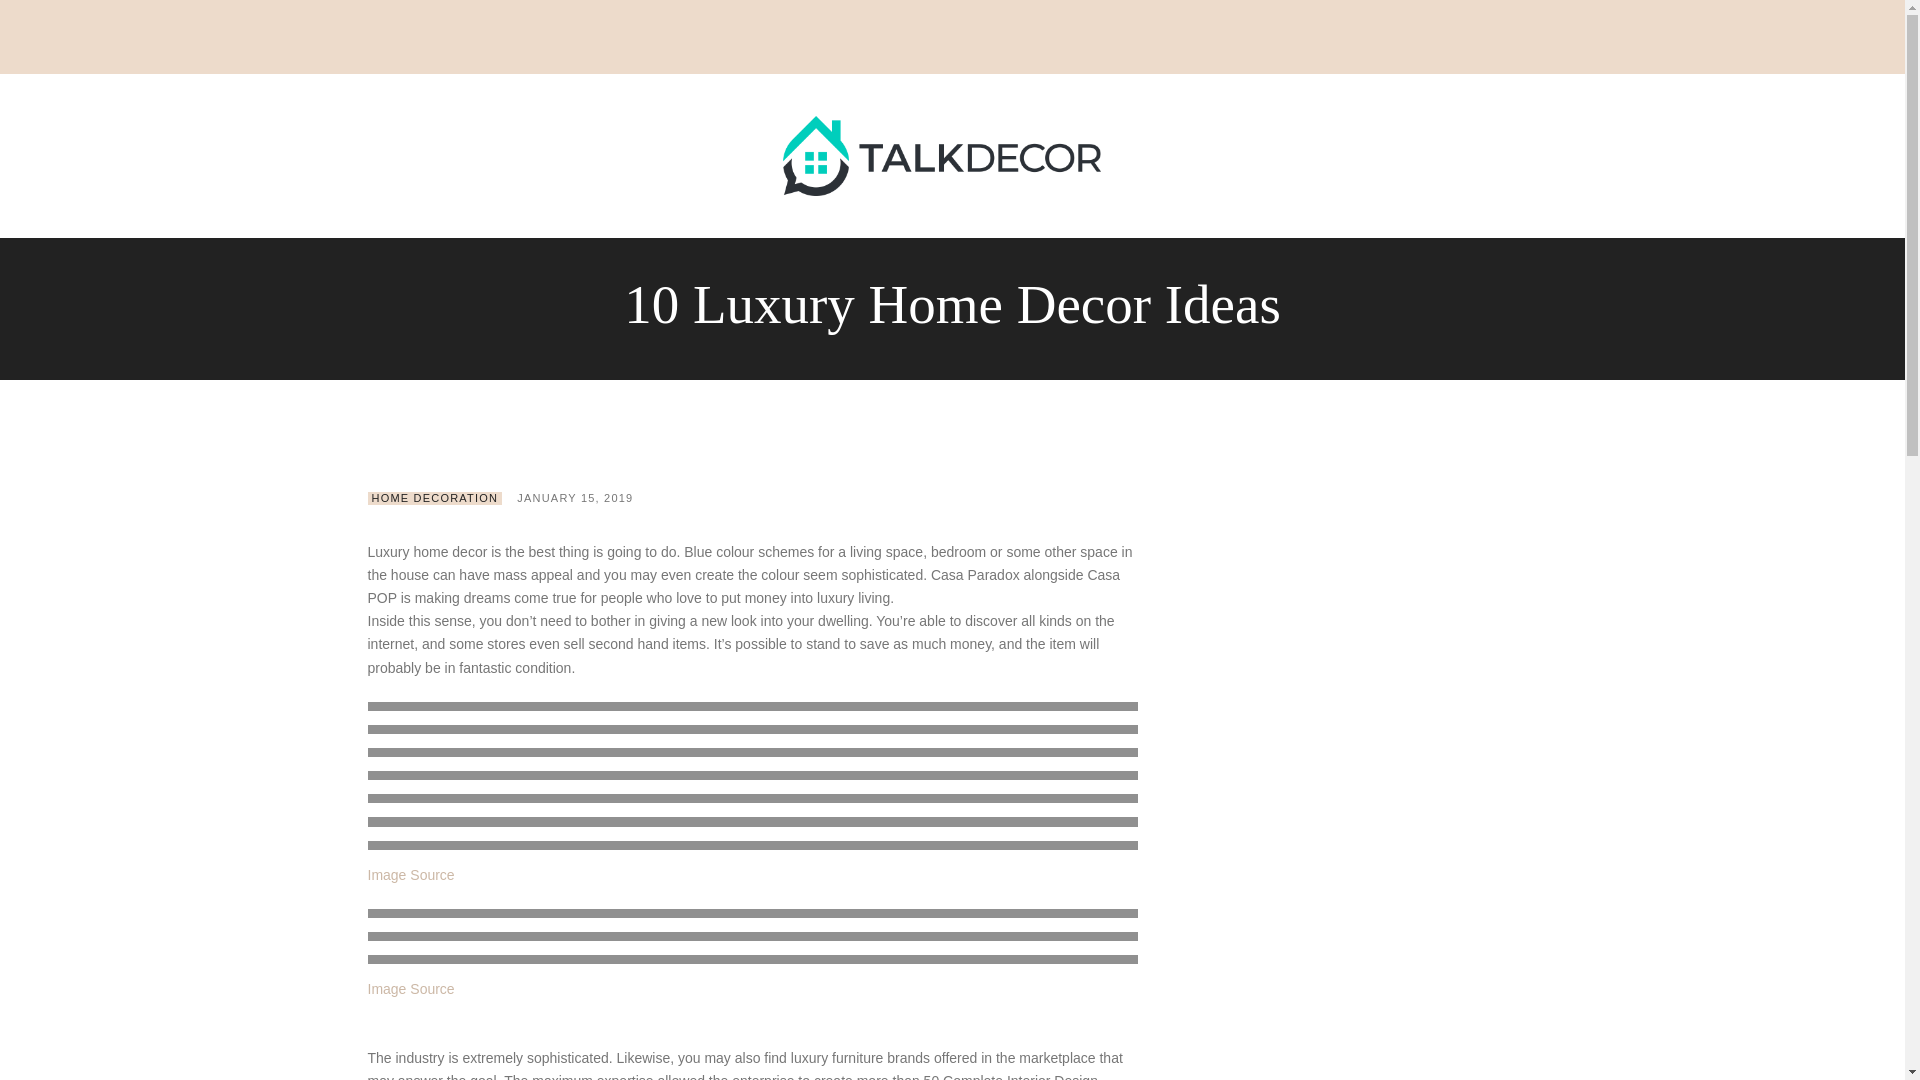 Image resolution: width=1920 pixels, height=1080 pixels. What do you see at coordinates (574, 498) in the screenshot?
I see `JANUARY 15, 2019` at bounding box center [574, 498].